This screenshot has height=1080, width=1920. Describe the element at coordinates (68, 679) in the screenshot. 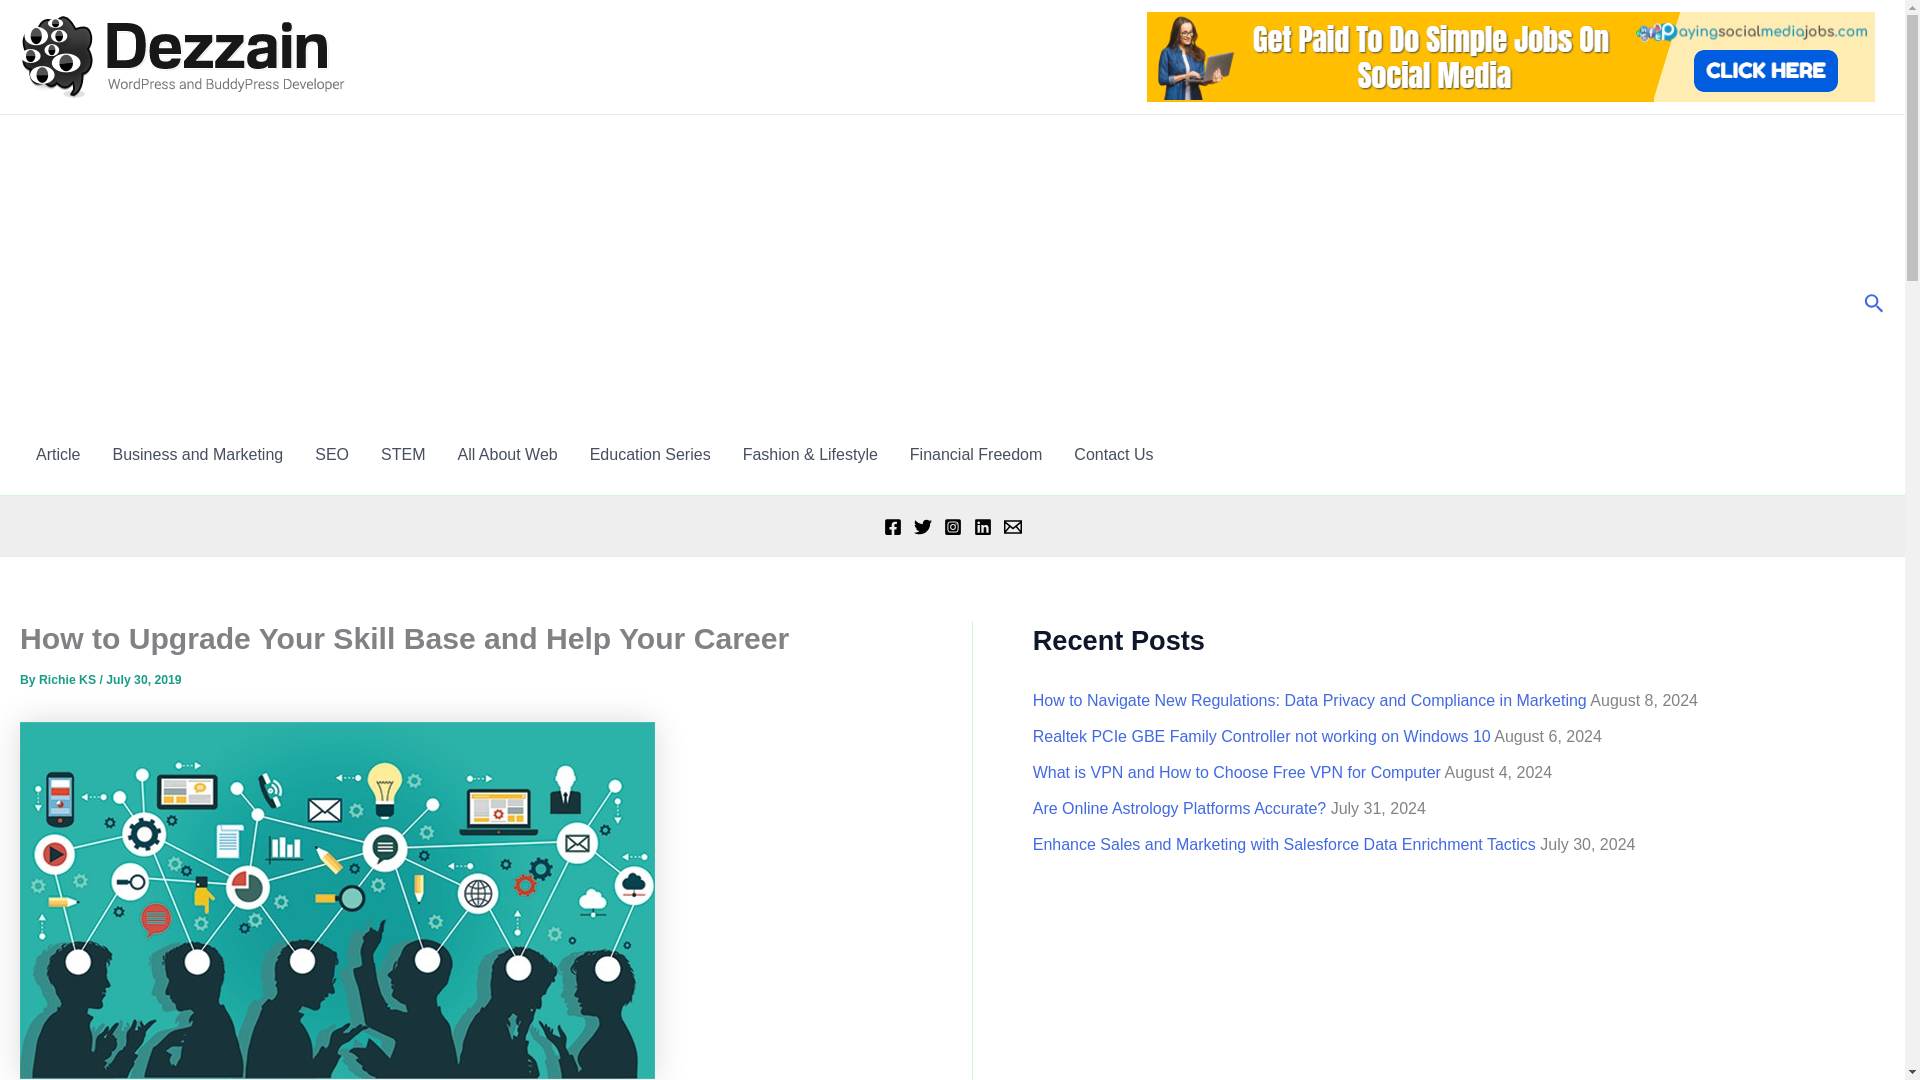

I see `Richie KS` at that location.